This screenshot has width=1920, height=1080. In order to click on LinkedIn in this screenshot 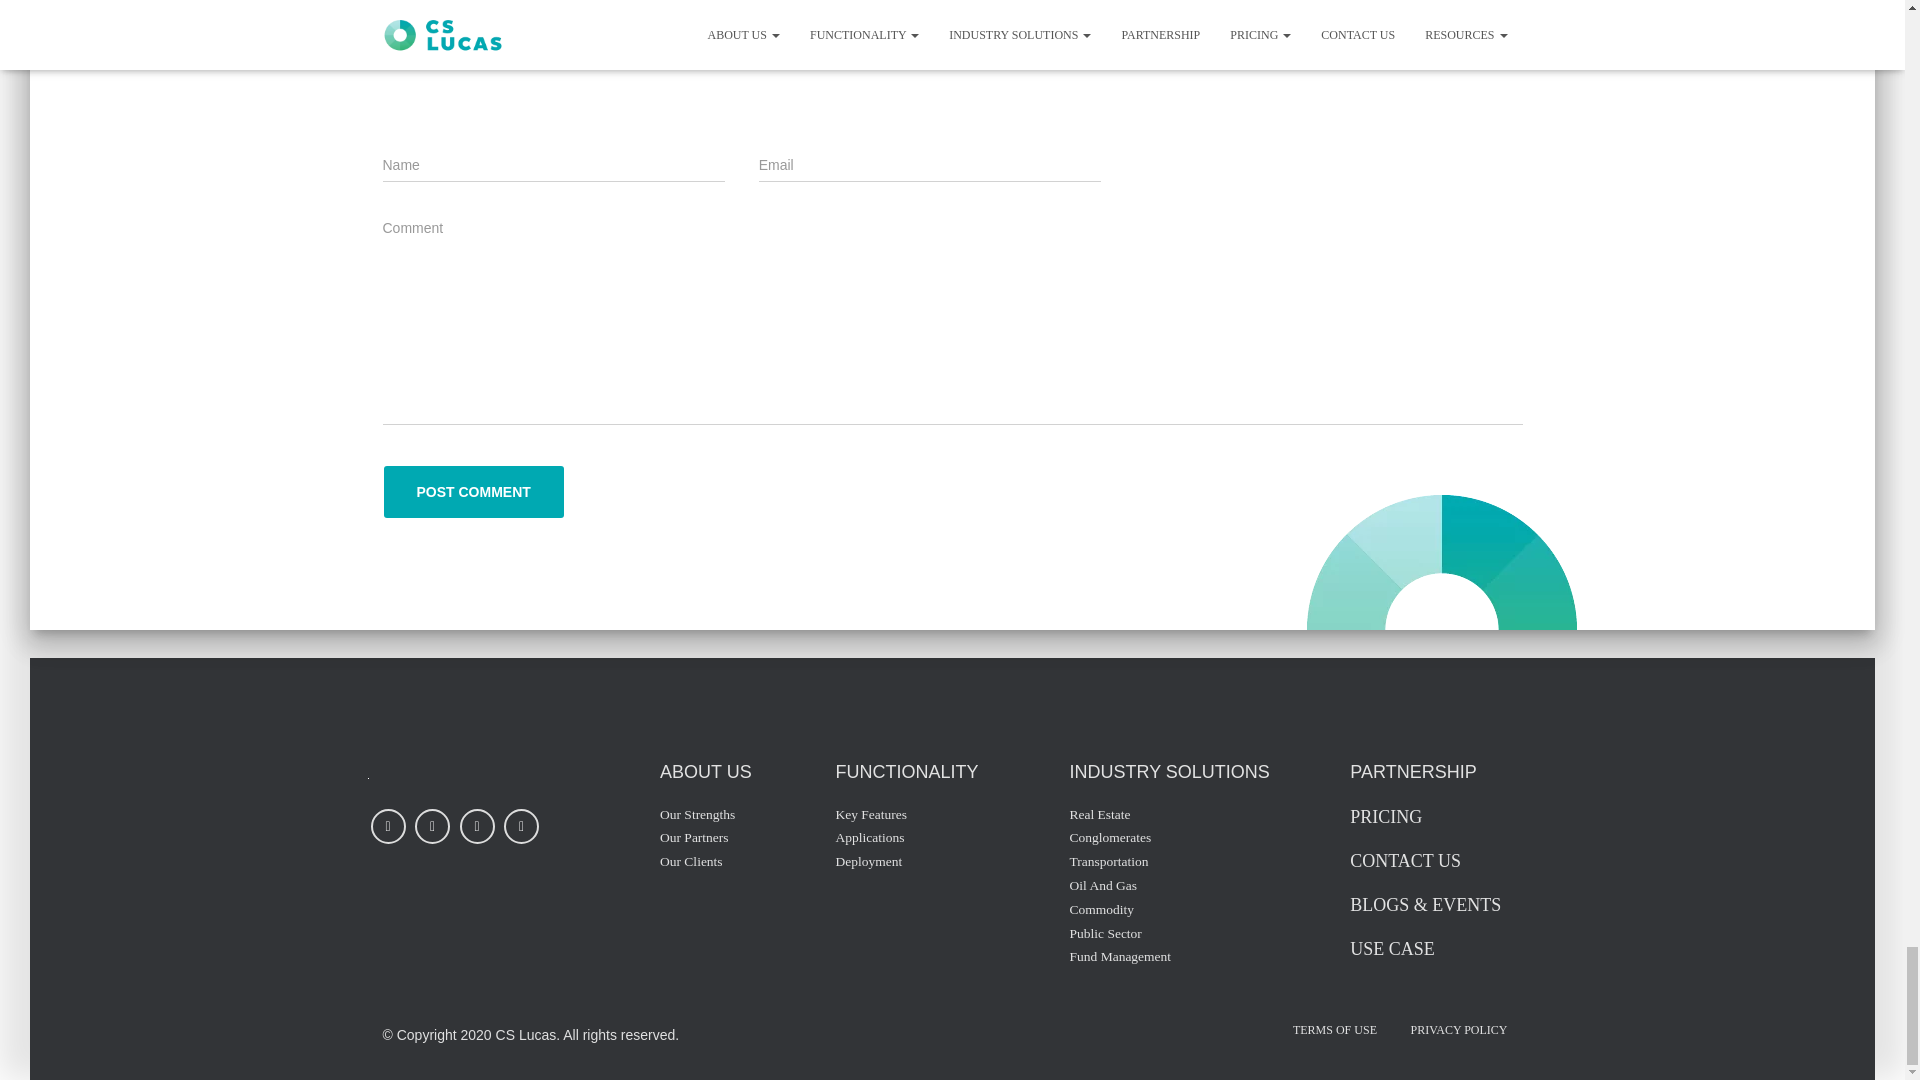, I will do `click(869, 17)`.